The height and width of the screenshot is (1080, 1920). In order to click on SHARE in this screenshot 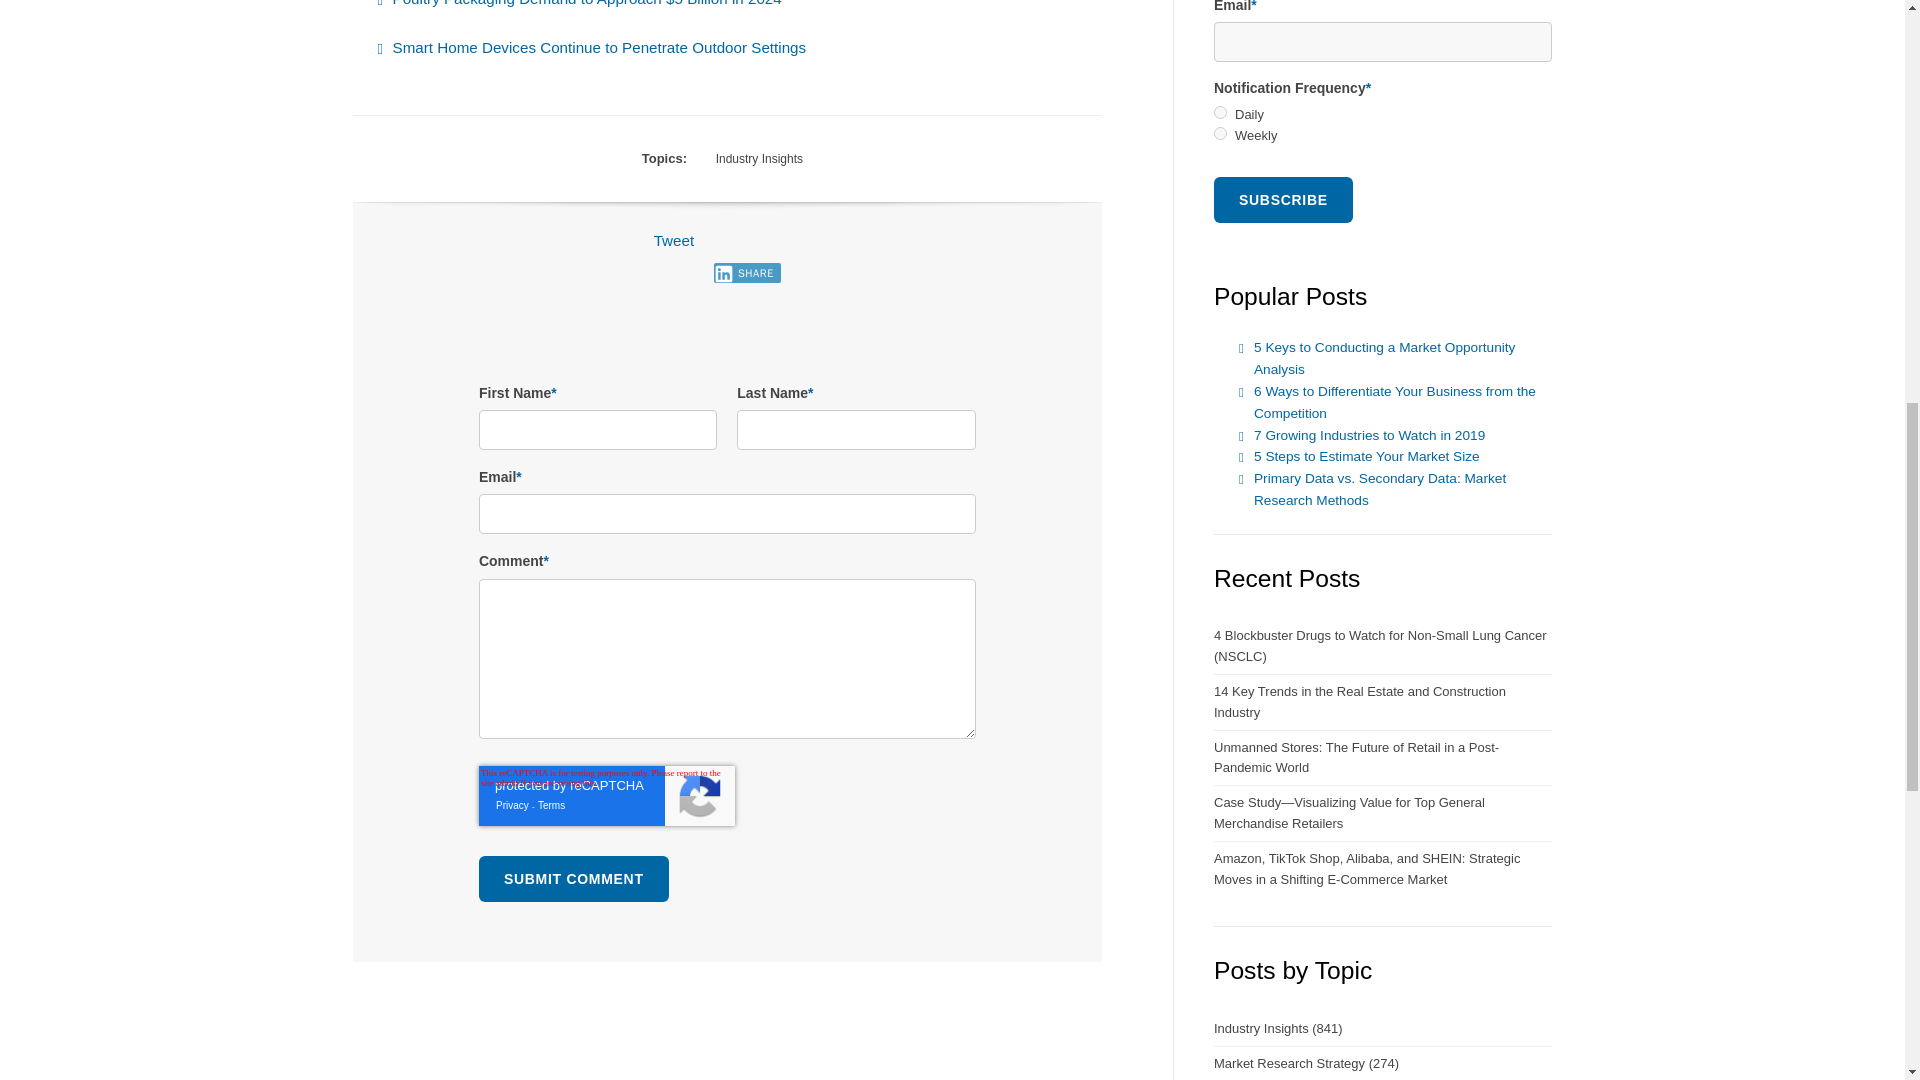, I will do `click(746, 272)`.